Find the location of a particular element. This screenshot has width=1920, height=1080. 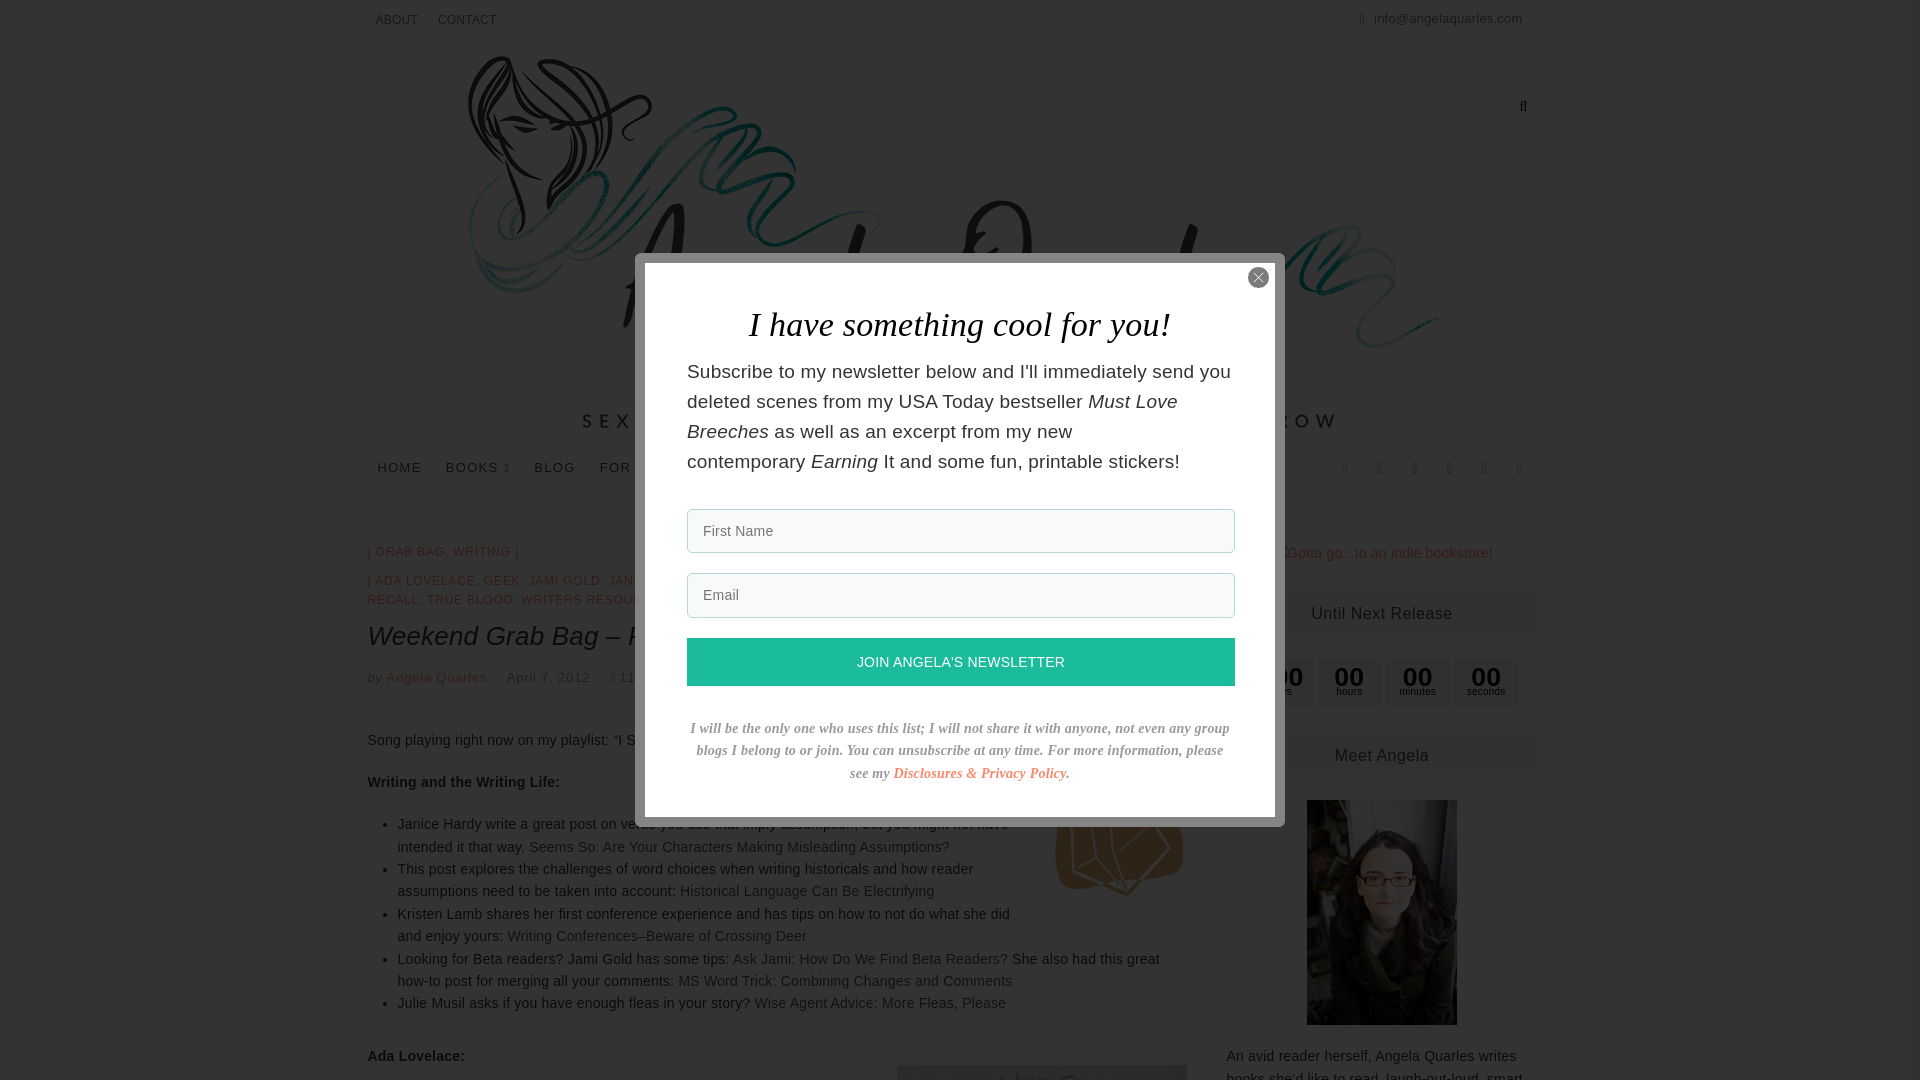

FOR READERS is located at coordinates (659, 468).